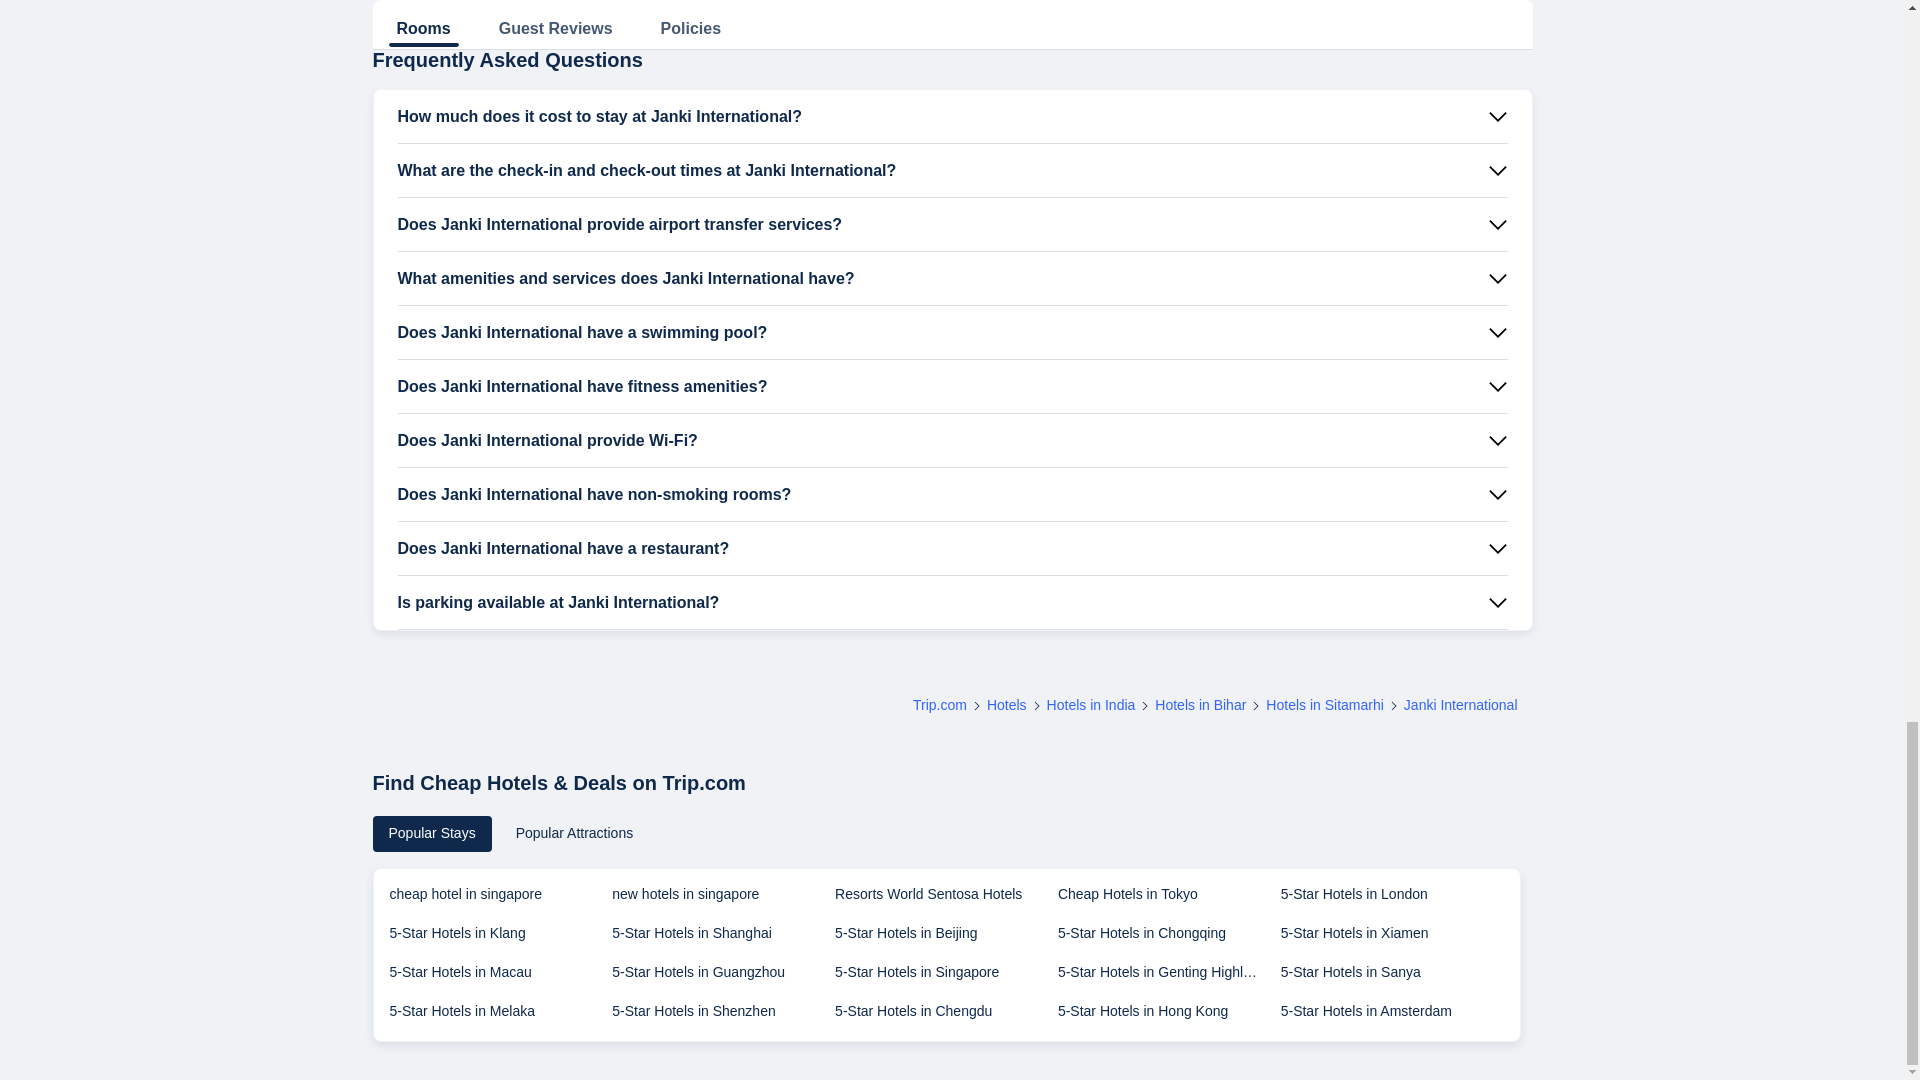 This screenshot has width=1920, height=1080. What do you see at coordinates (940, 704) in the screenshot?
I see `Trip.com` at bounding box center [940, 704].